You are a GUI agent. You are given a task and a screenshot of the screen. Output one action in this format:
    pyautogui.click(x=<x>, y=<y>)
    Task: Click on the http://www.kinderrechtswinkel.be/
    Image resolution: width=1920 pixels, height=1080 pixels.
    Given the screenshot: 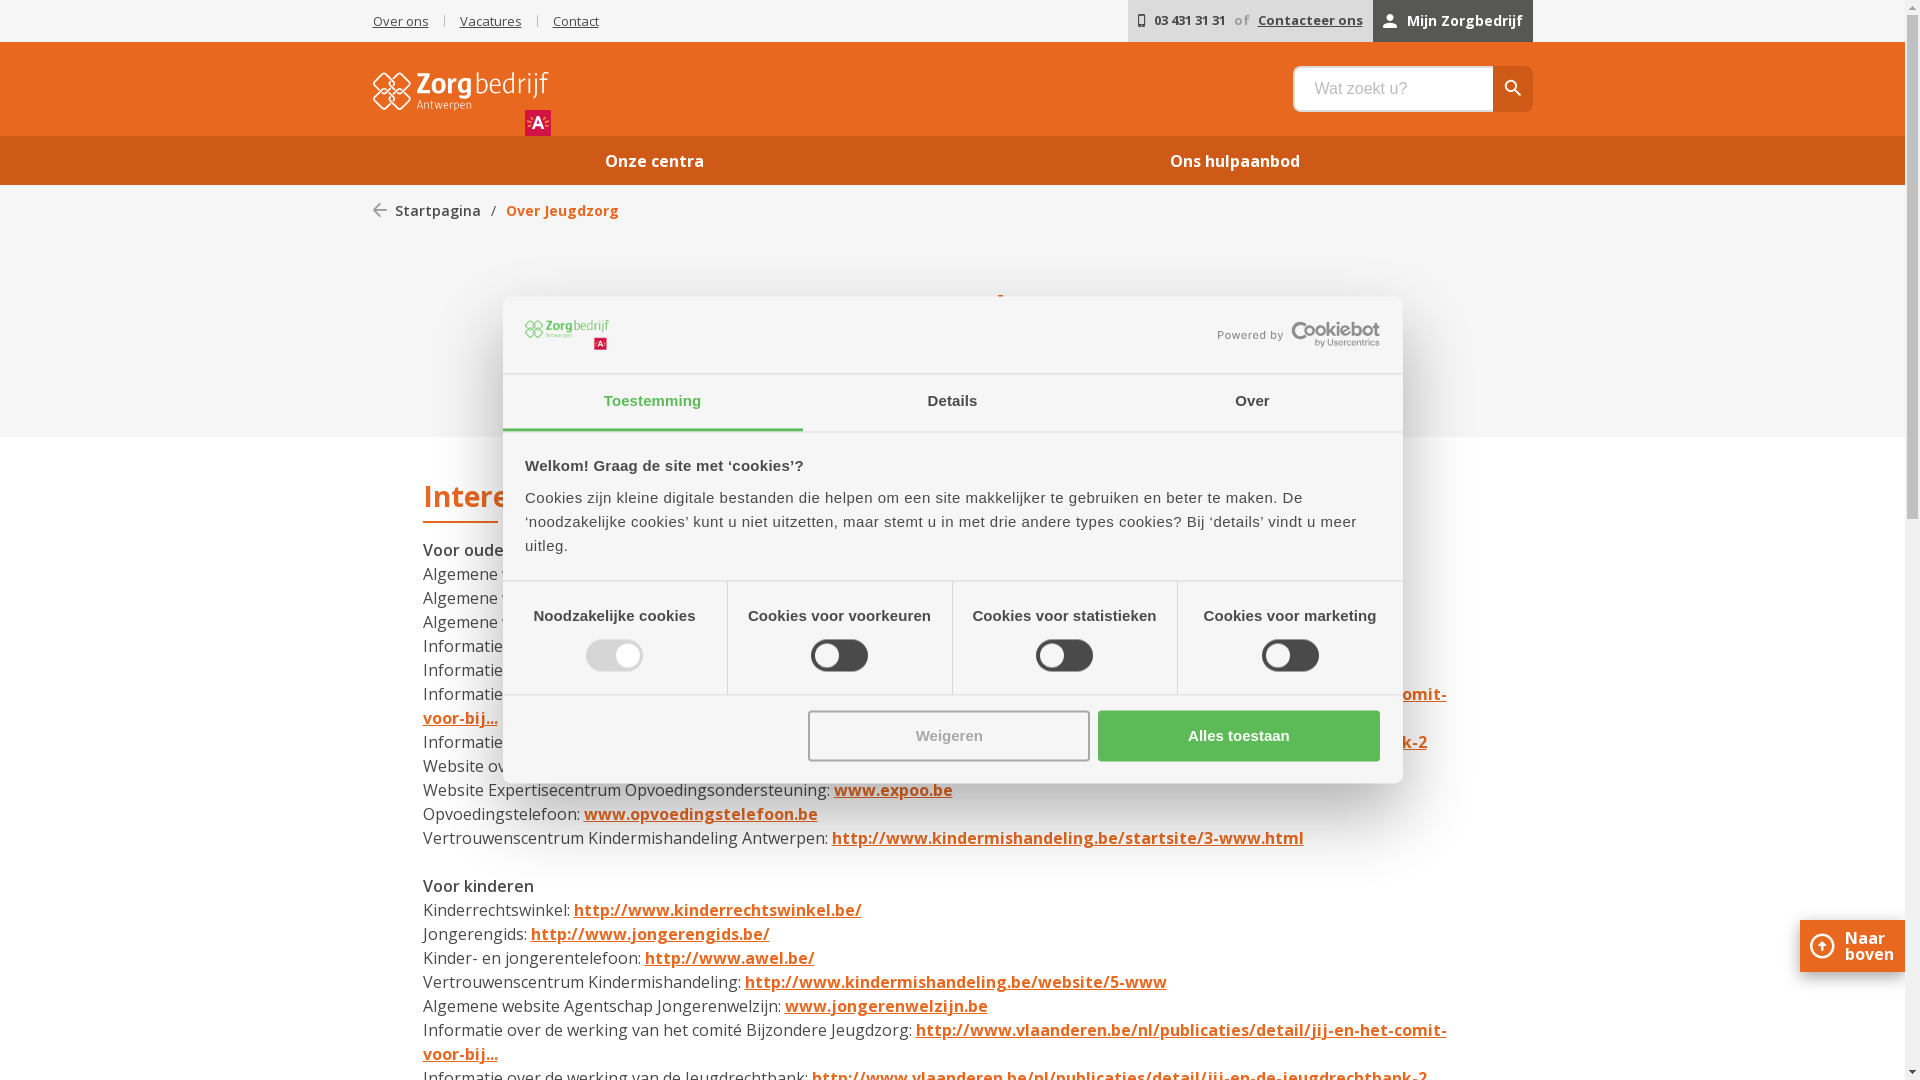 What is the action you would take?
    pyautogui.click(x=718, y=910)
    